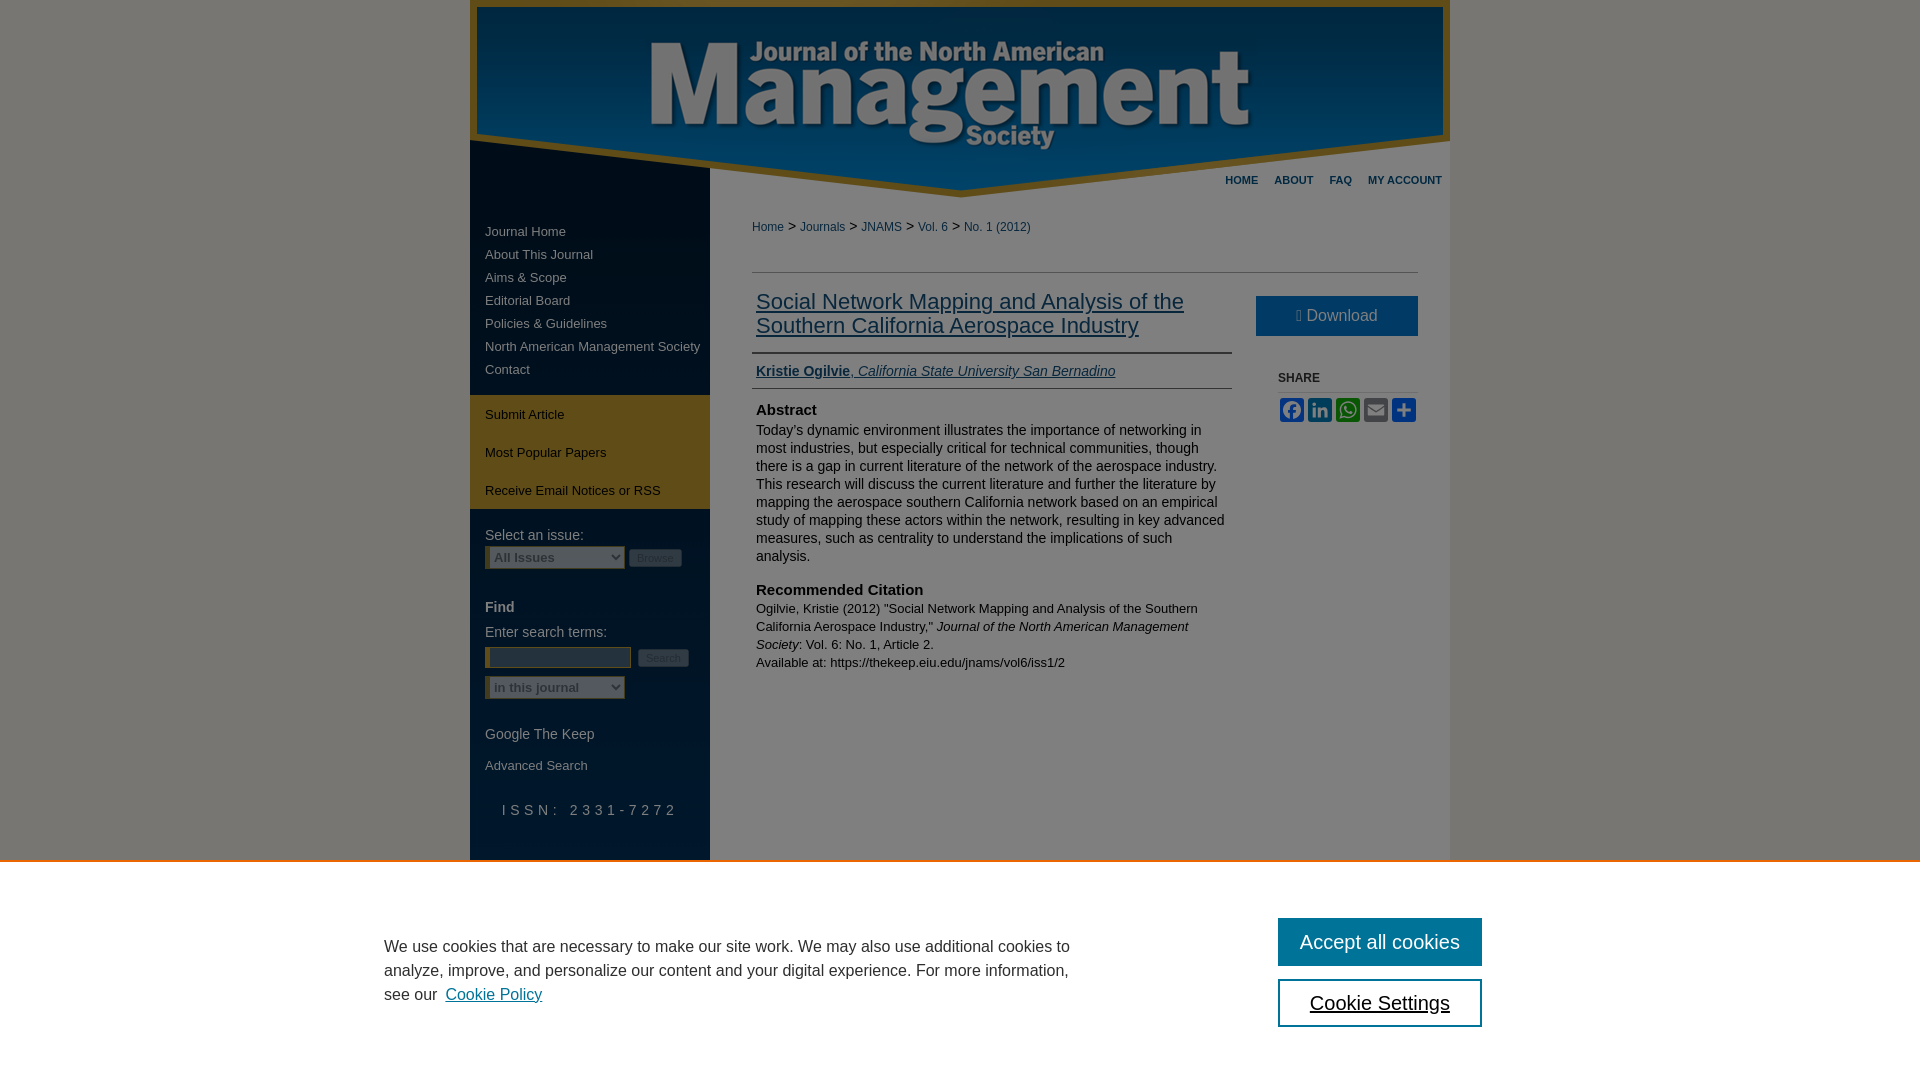 The height and width of the screenshot is (1080, 1920). What do you see at coordinates (663, 658) in the screenshot?
I see `Search` at bounding box center [663, 658].